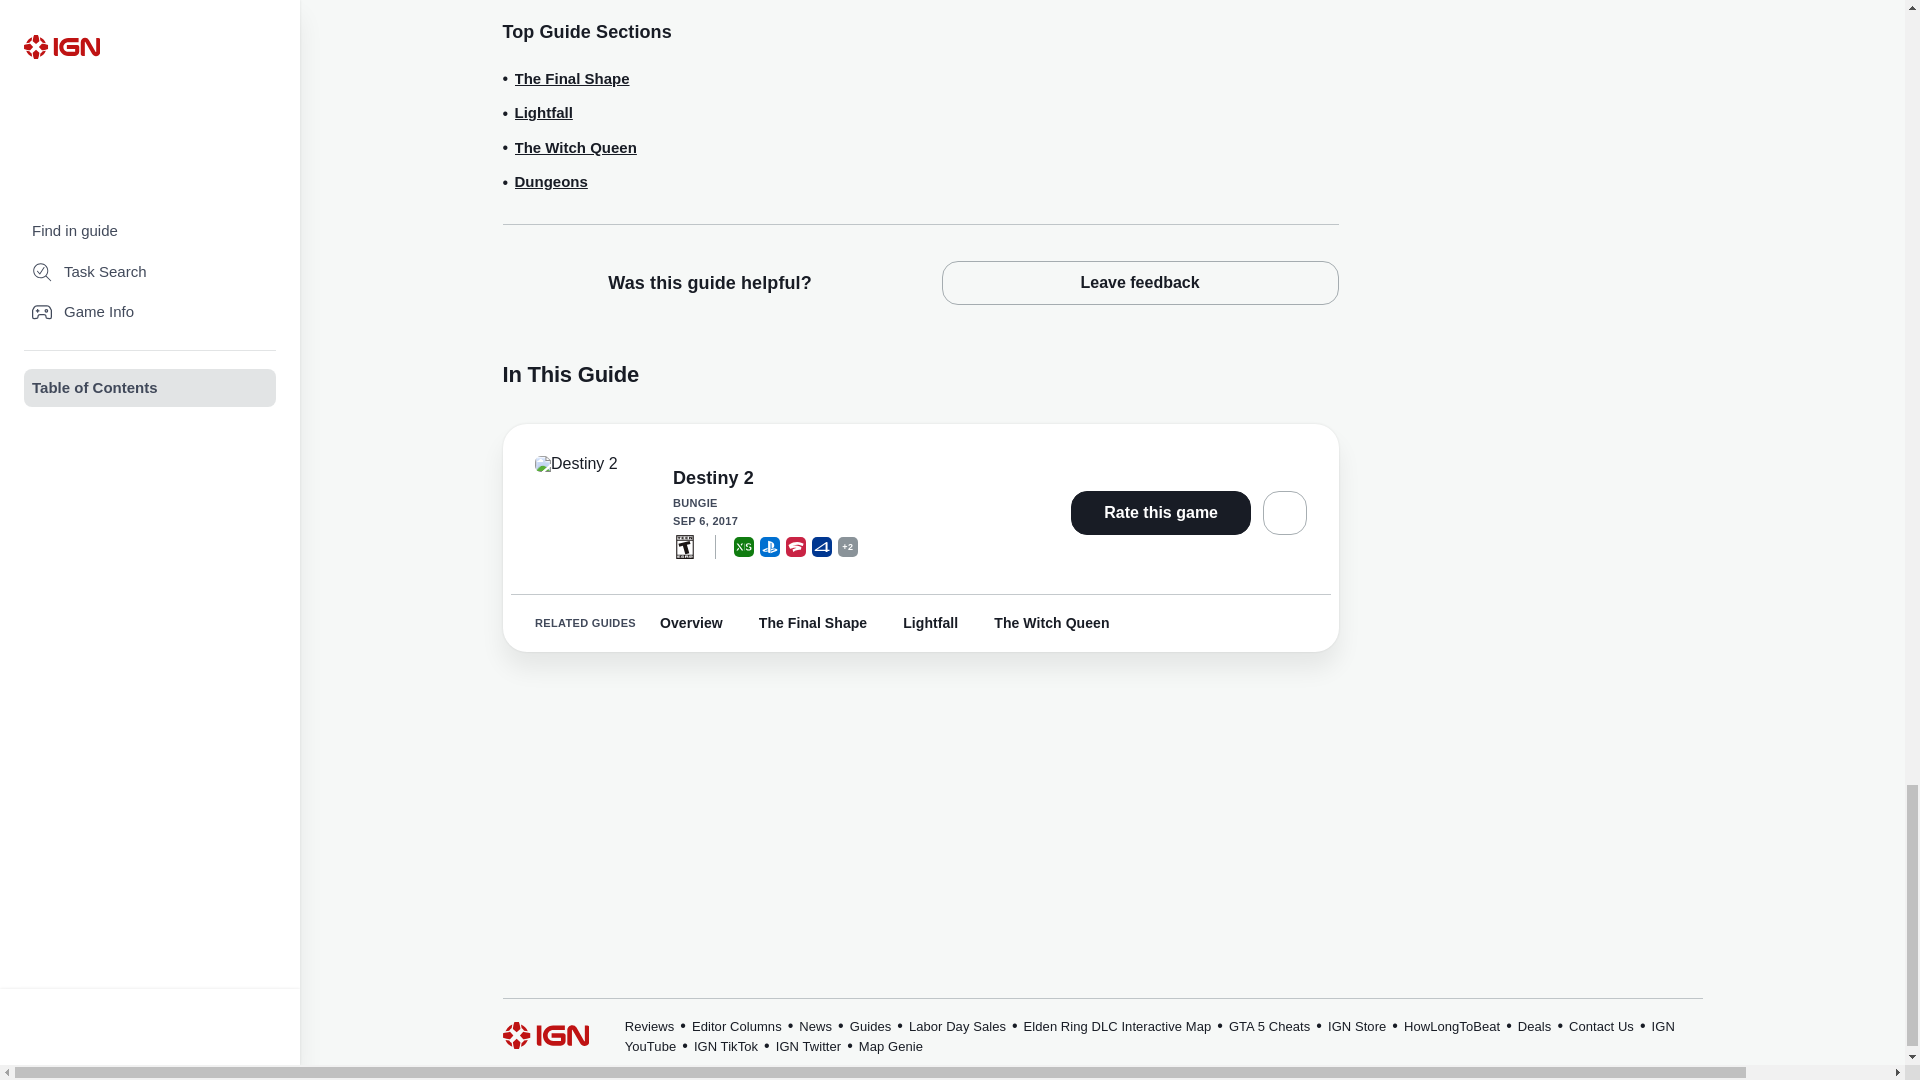  What do you see at coordinates (822, 546) in the screenshot?
I see `PlayStation 4` at bounding box center [822, 546].